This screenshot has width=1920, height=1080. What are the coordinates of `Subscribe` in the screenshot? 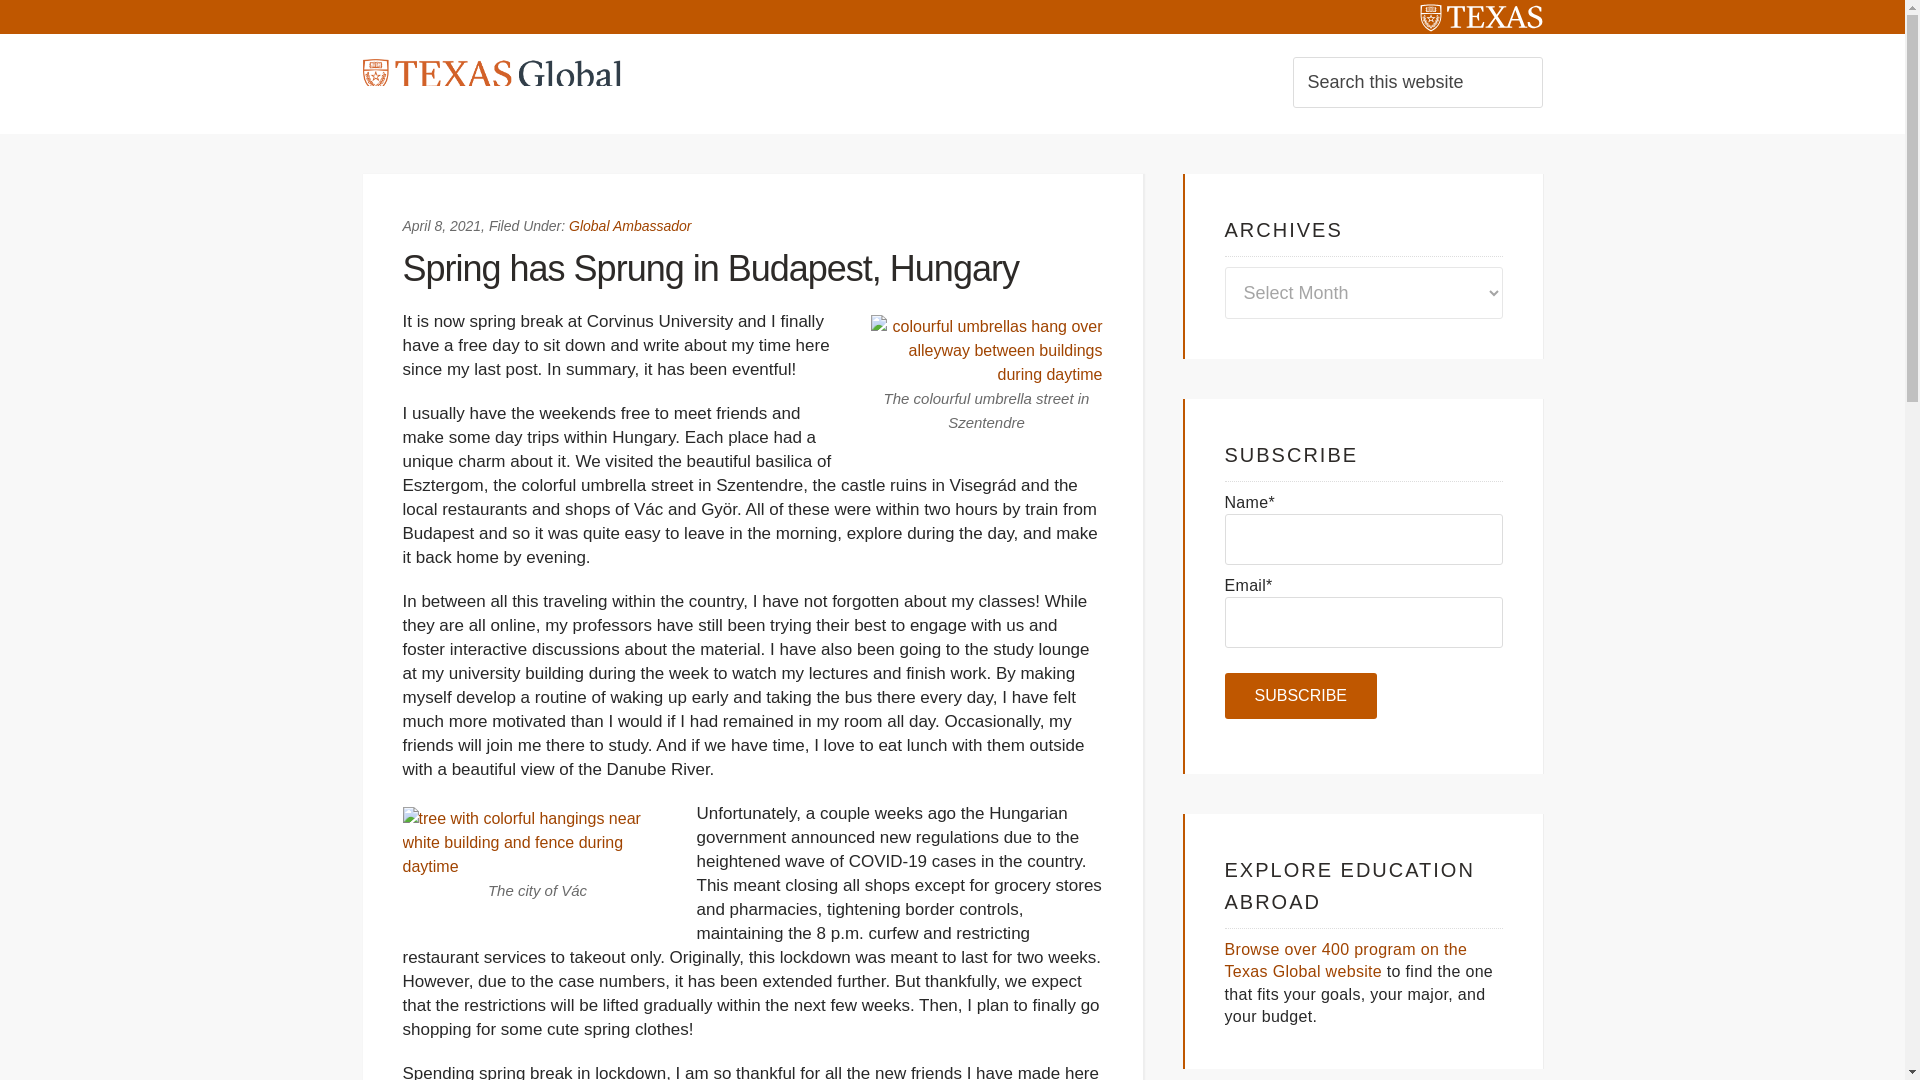 It's located at (1300, 696).